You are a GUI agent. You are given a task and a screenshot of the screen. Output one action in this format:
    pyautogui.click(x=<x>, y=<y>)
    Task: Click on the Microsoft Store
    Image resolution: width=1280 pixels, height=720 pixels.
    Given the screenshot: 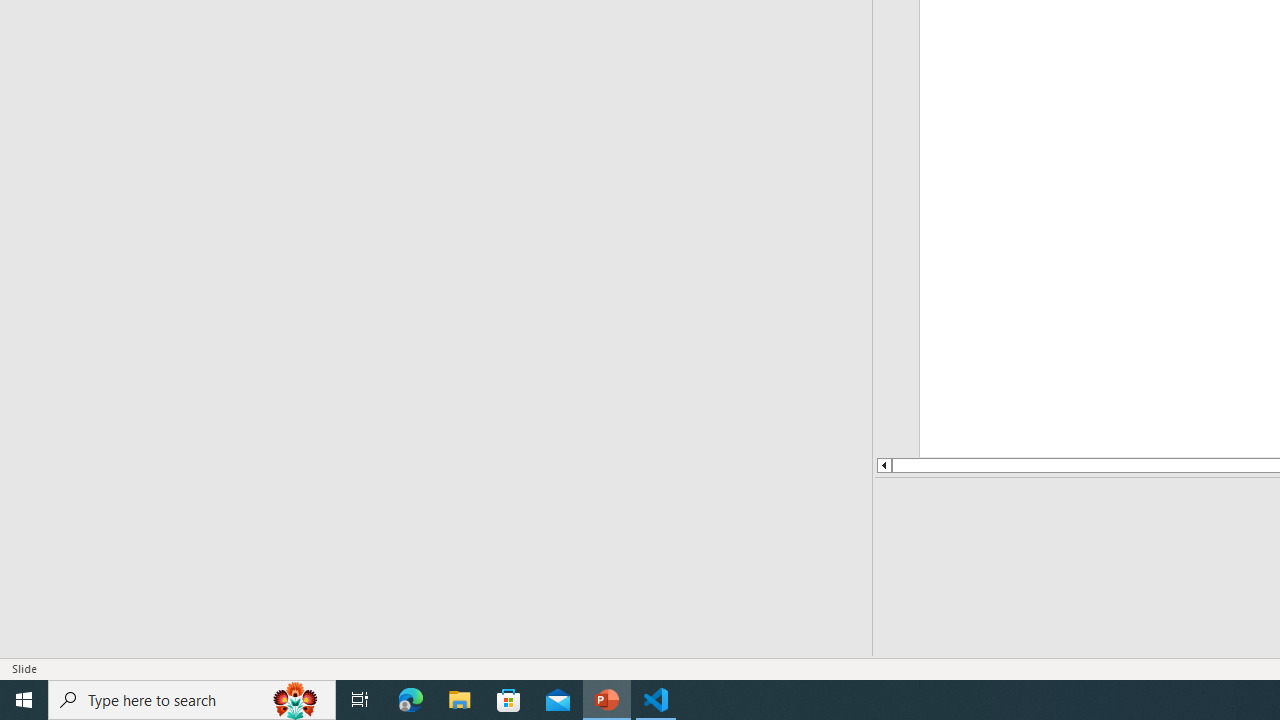 What is the action you would take?
    pyautogui.click(x=509, y=700)
    